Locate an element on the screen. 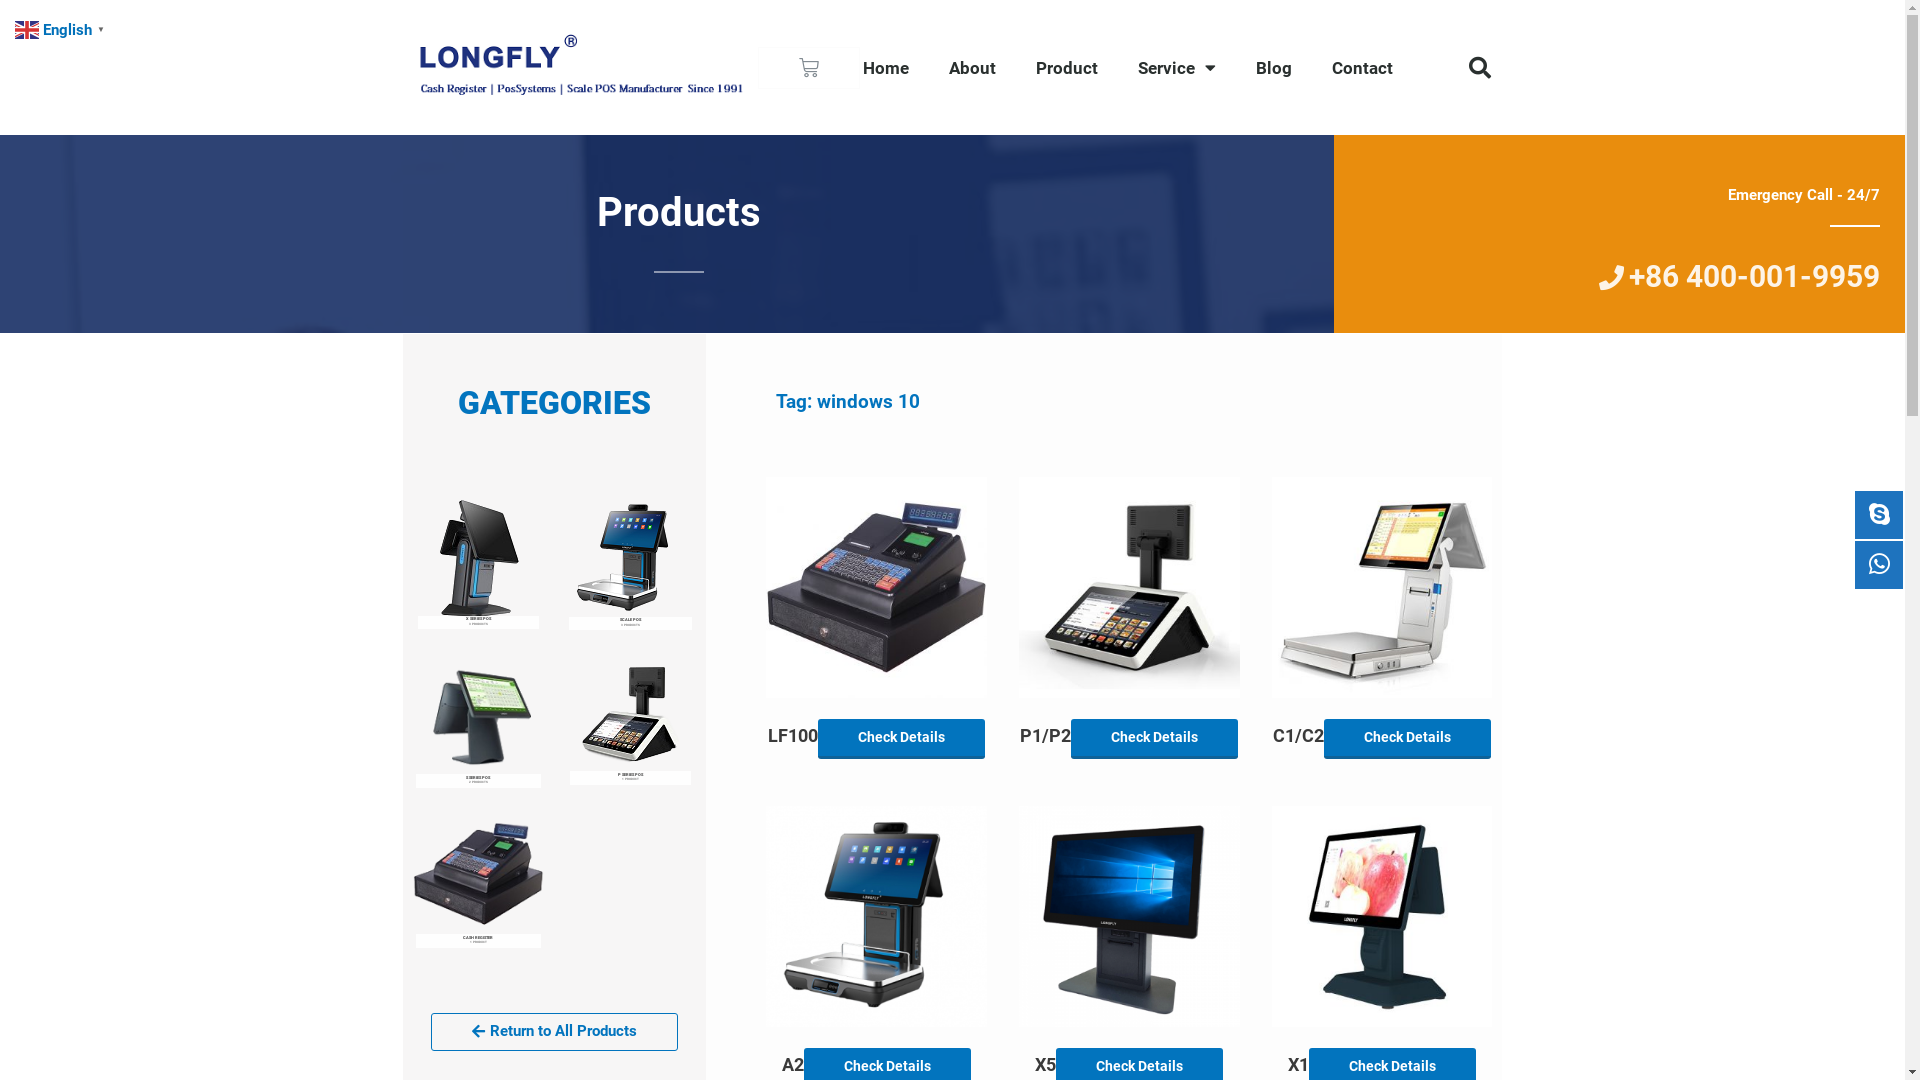 This screenshot has width=1920, height=1080. Product is located at coordinates (1067, 68).